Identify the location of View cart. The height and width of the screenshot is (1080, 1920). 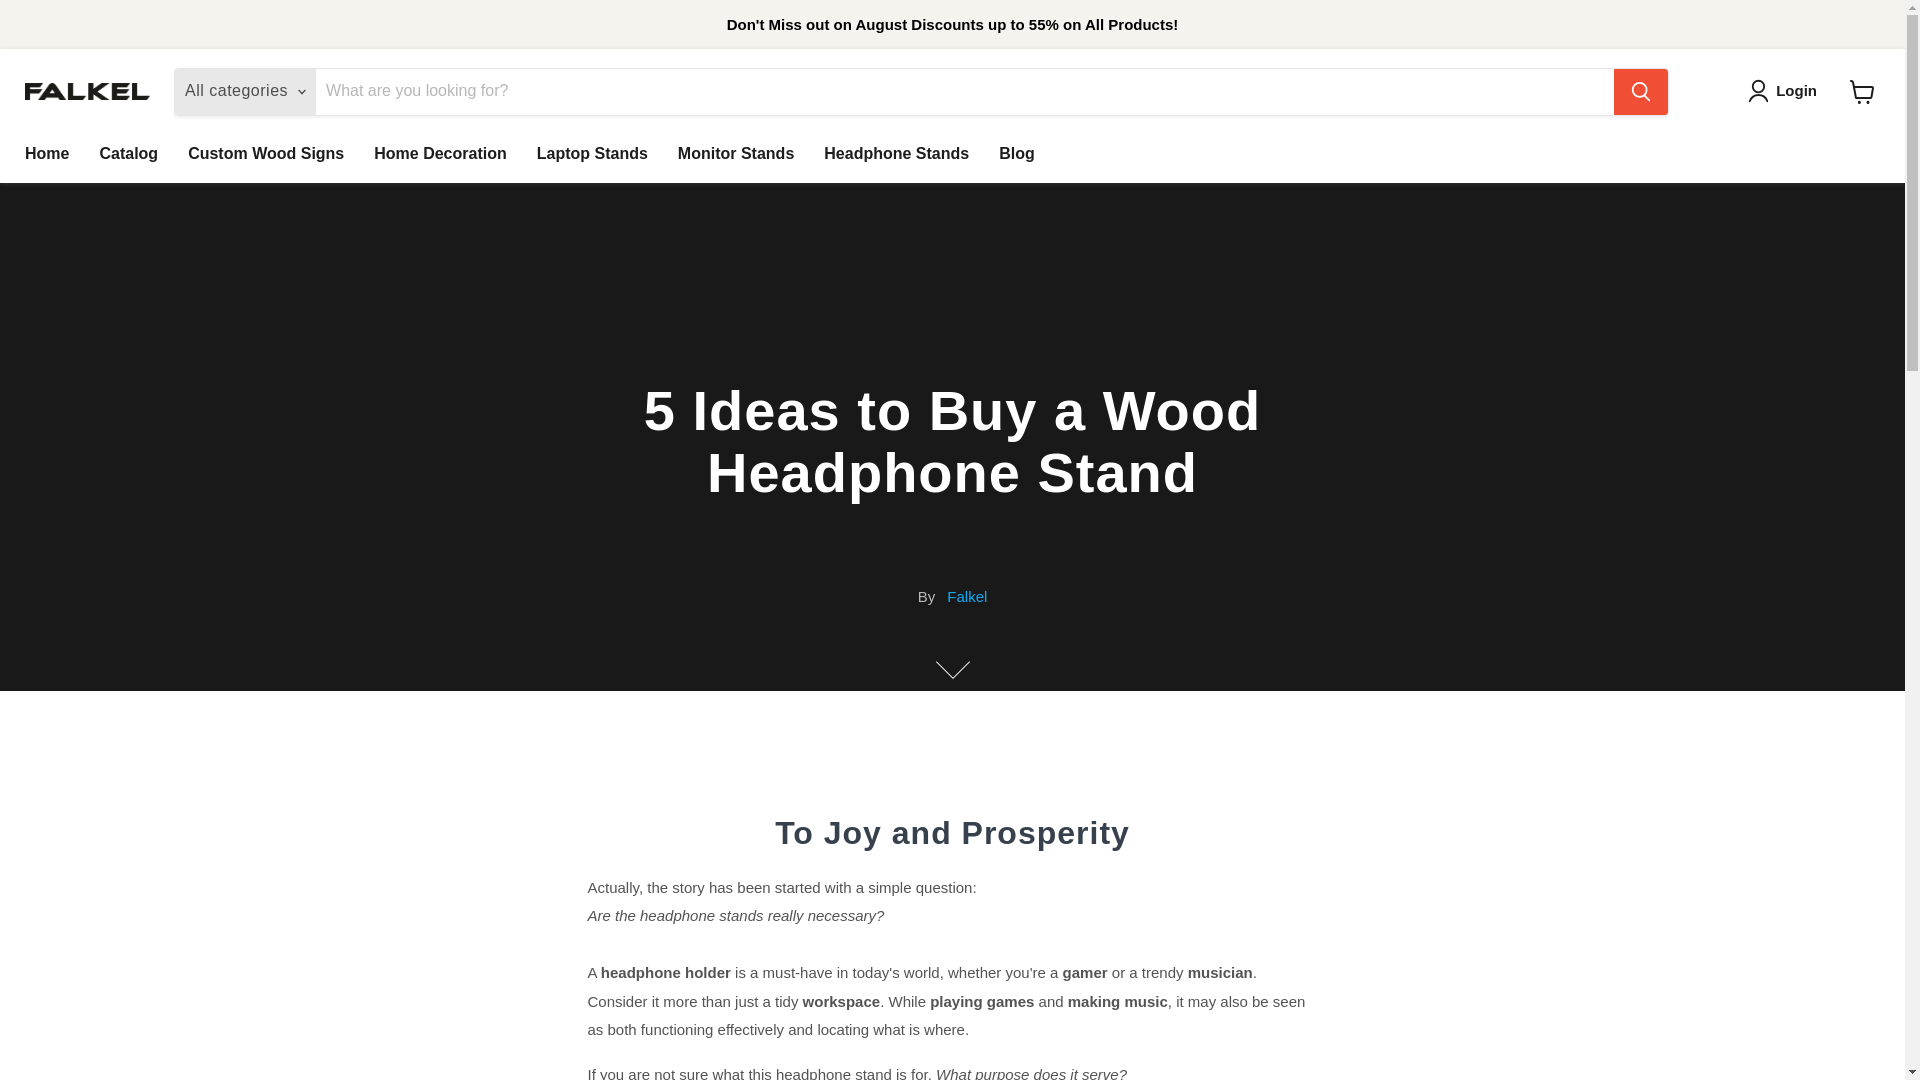
(1862, 92).